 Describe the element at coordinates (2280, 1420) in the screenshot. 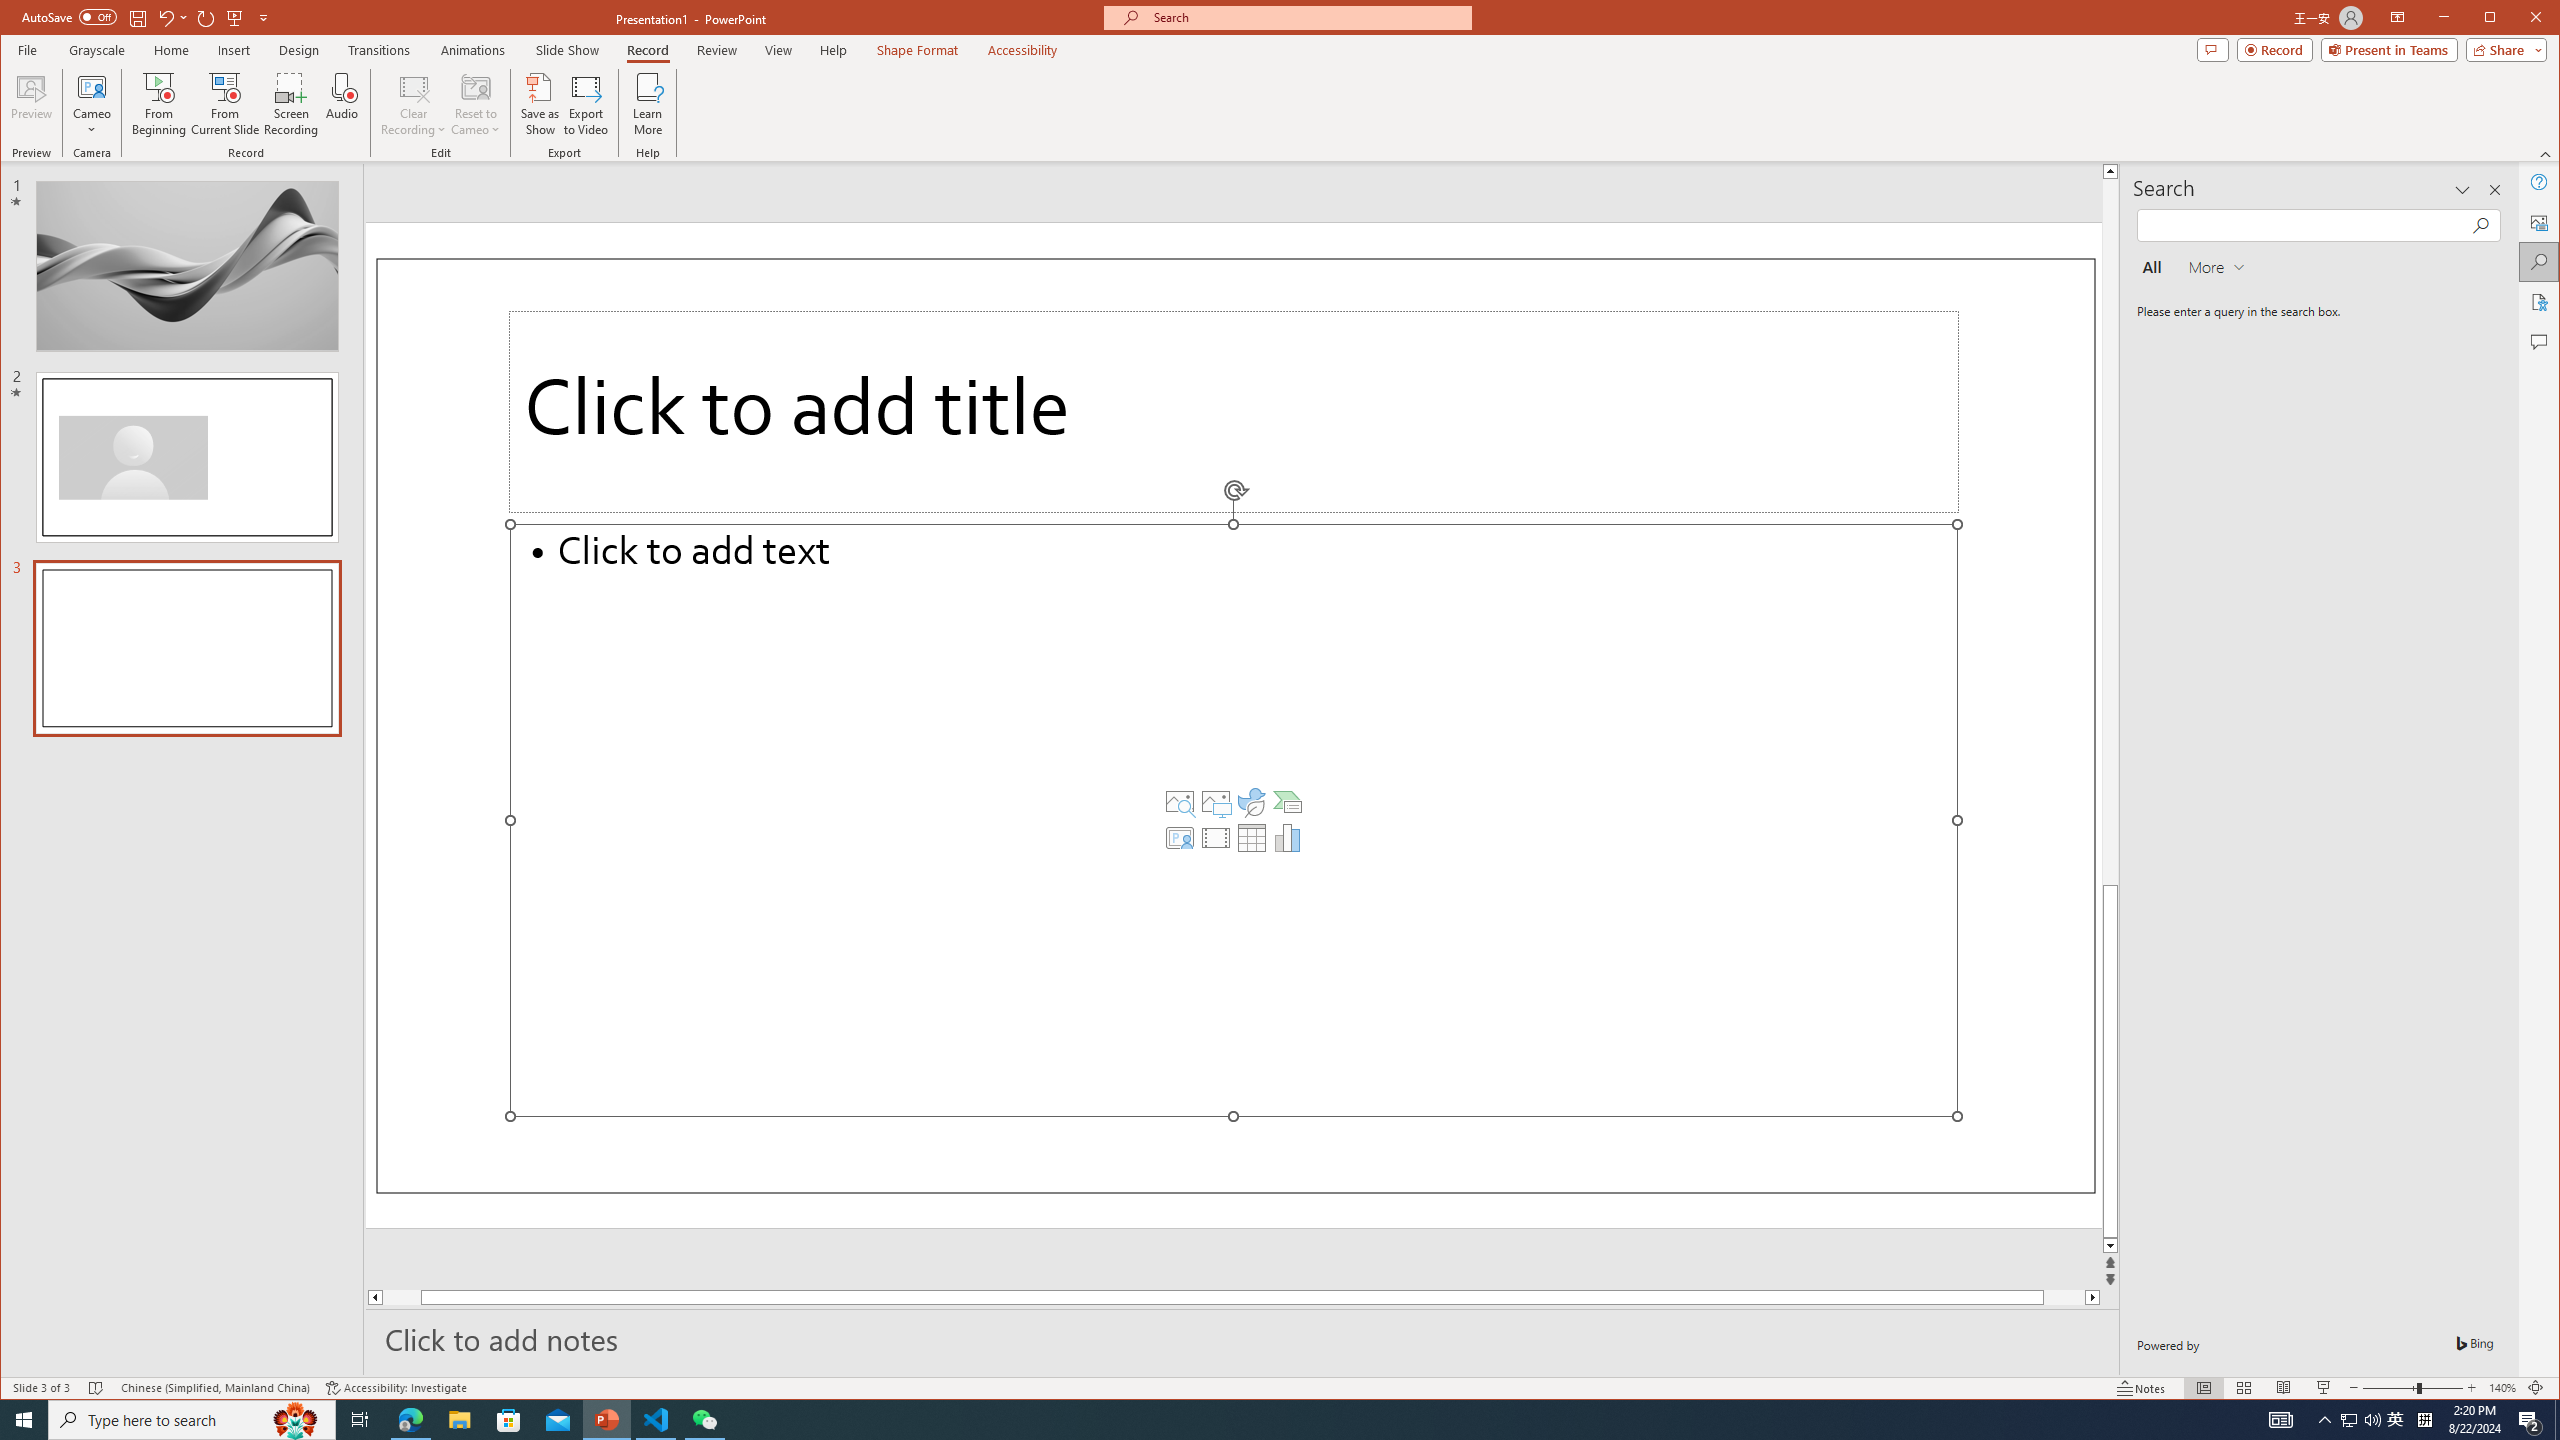

I see `AutomationID: 4105` at that location.